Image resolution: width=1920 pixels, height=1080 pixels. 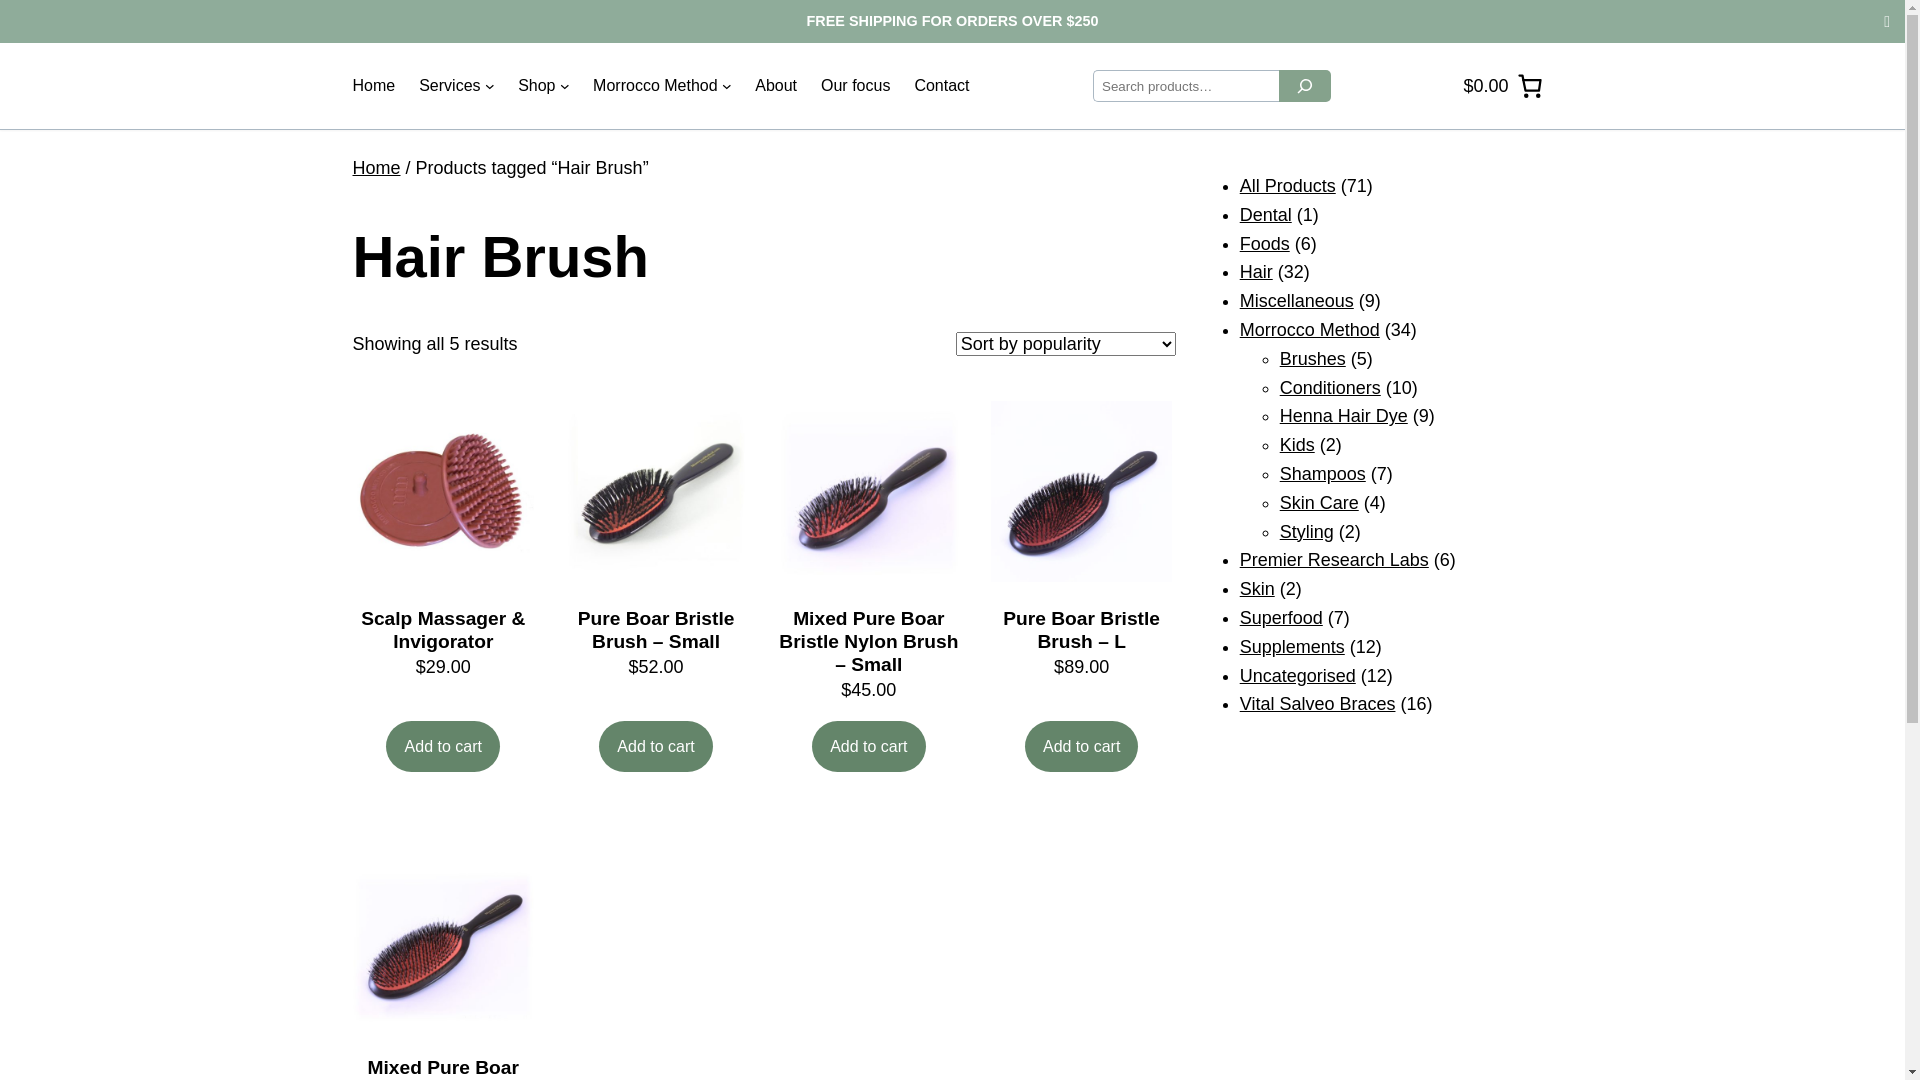 What do you see at coordinates (1298, 676) in the screenshot?
I see `Uncategorised` at bounding box center [1298, 676].